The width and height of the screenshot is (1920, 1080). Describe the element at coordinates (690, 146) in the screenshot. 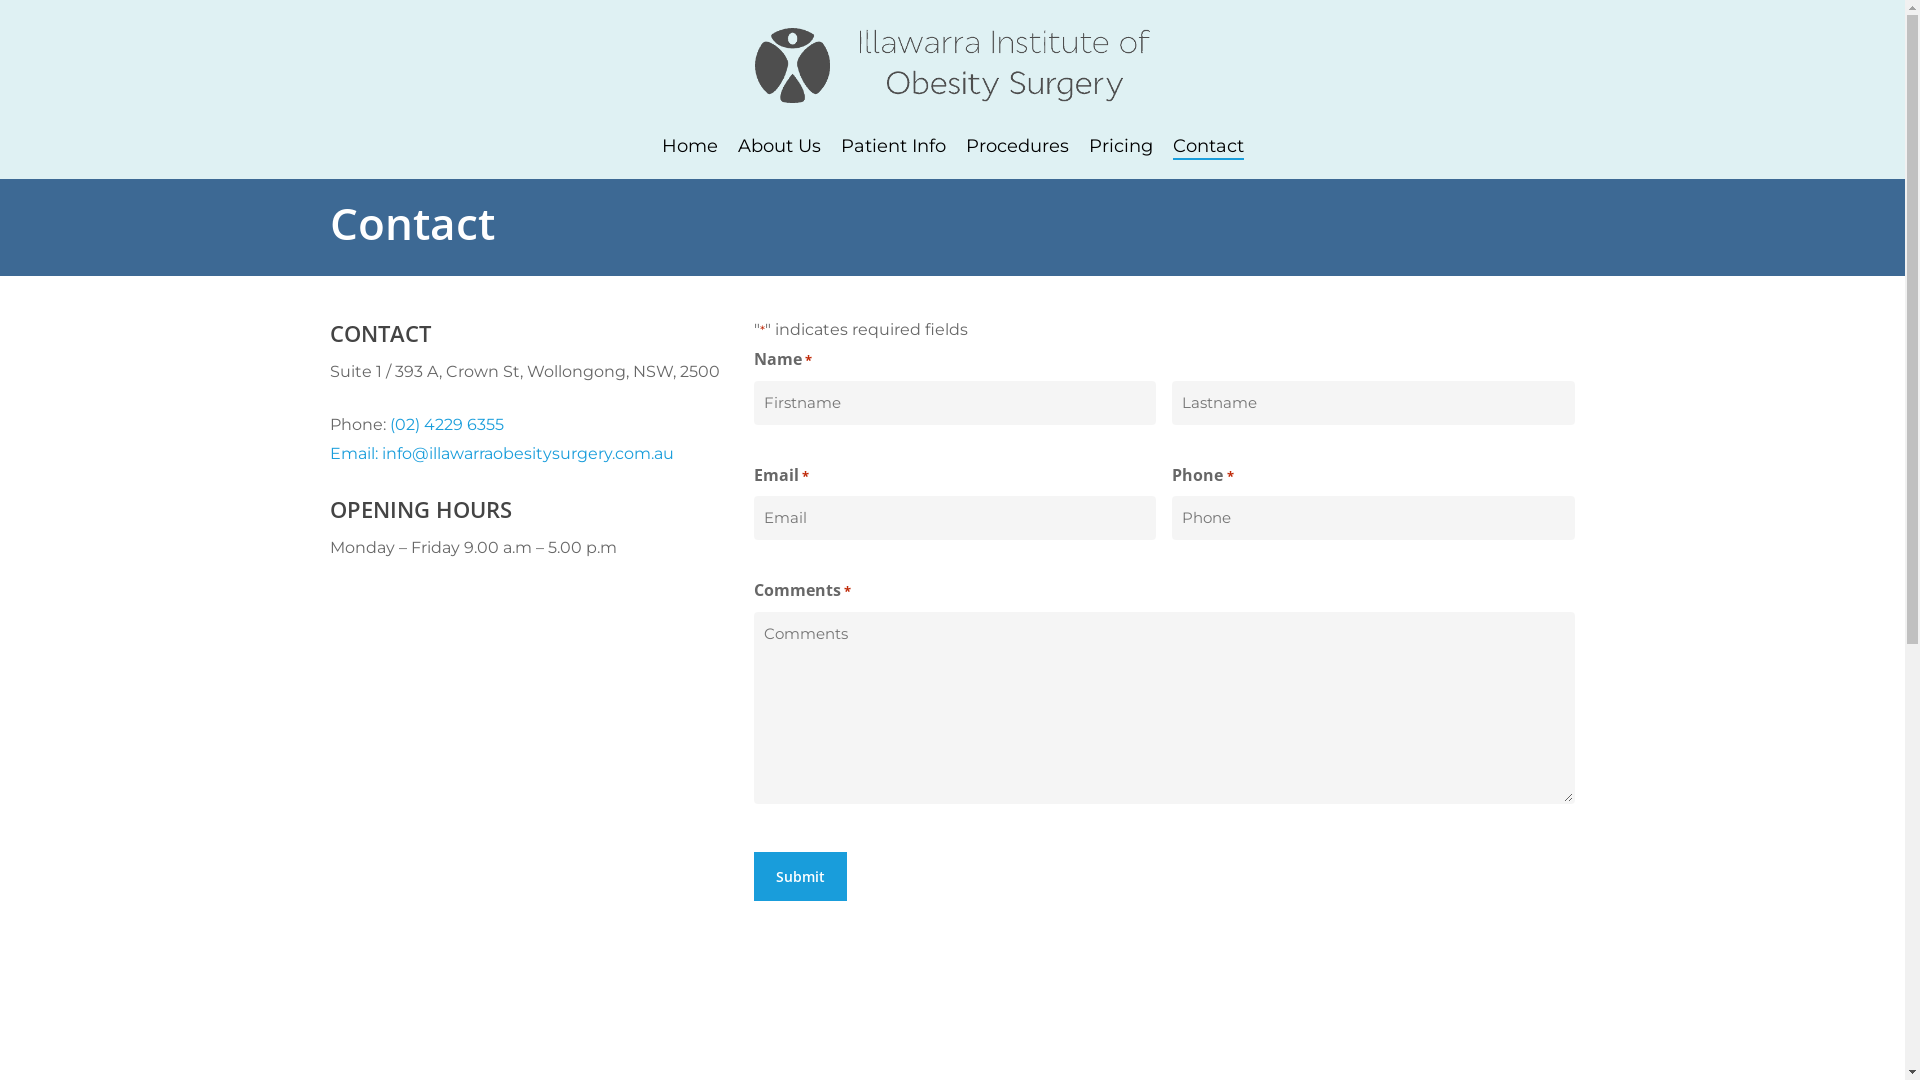

I see `Home` at that location.